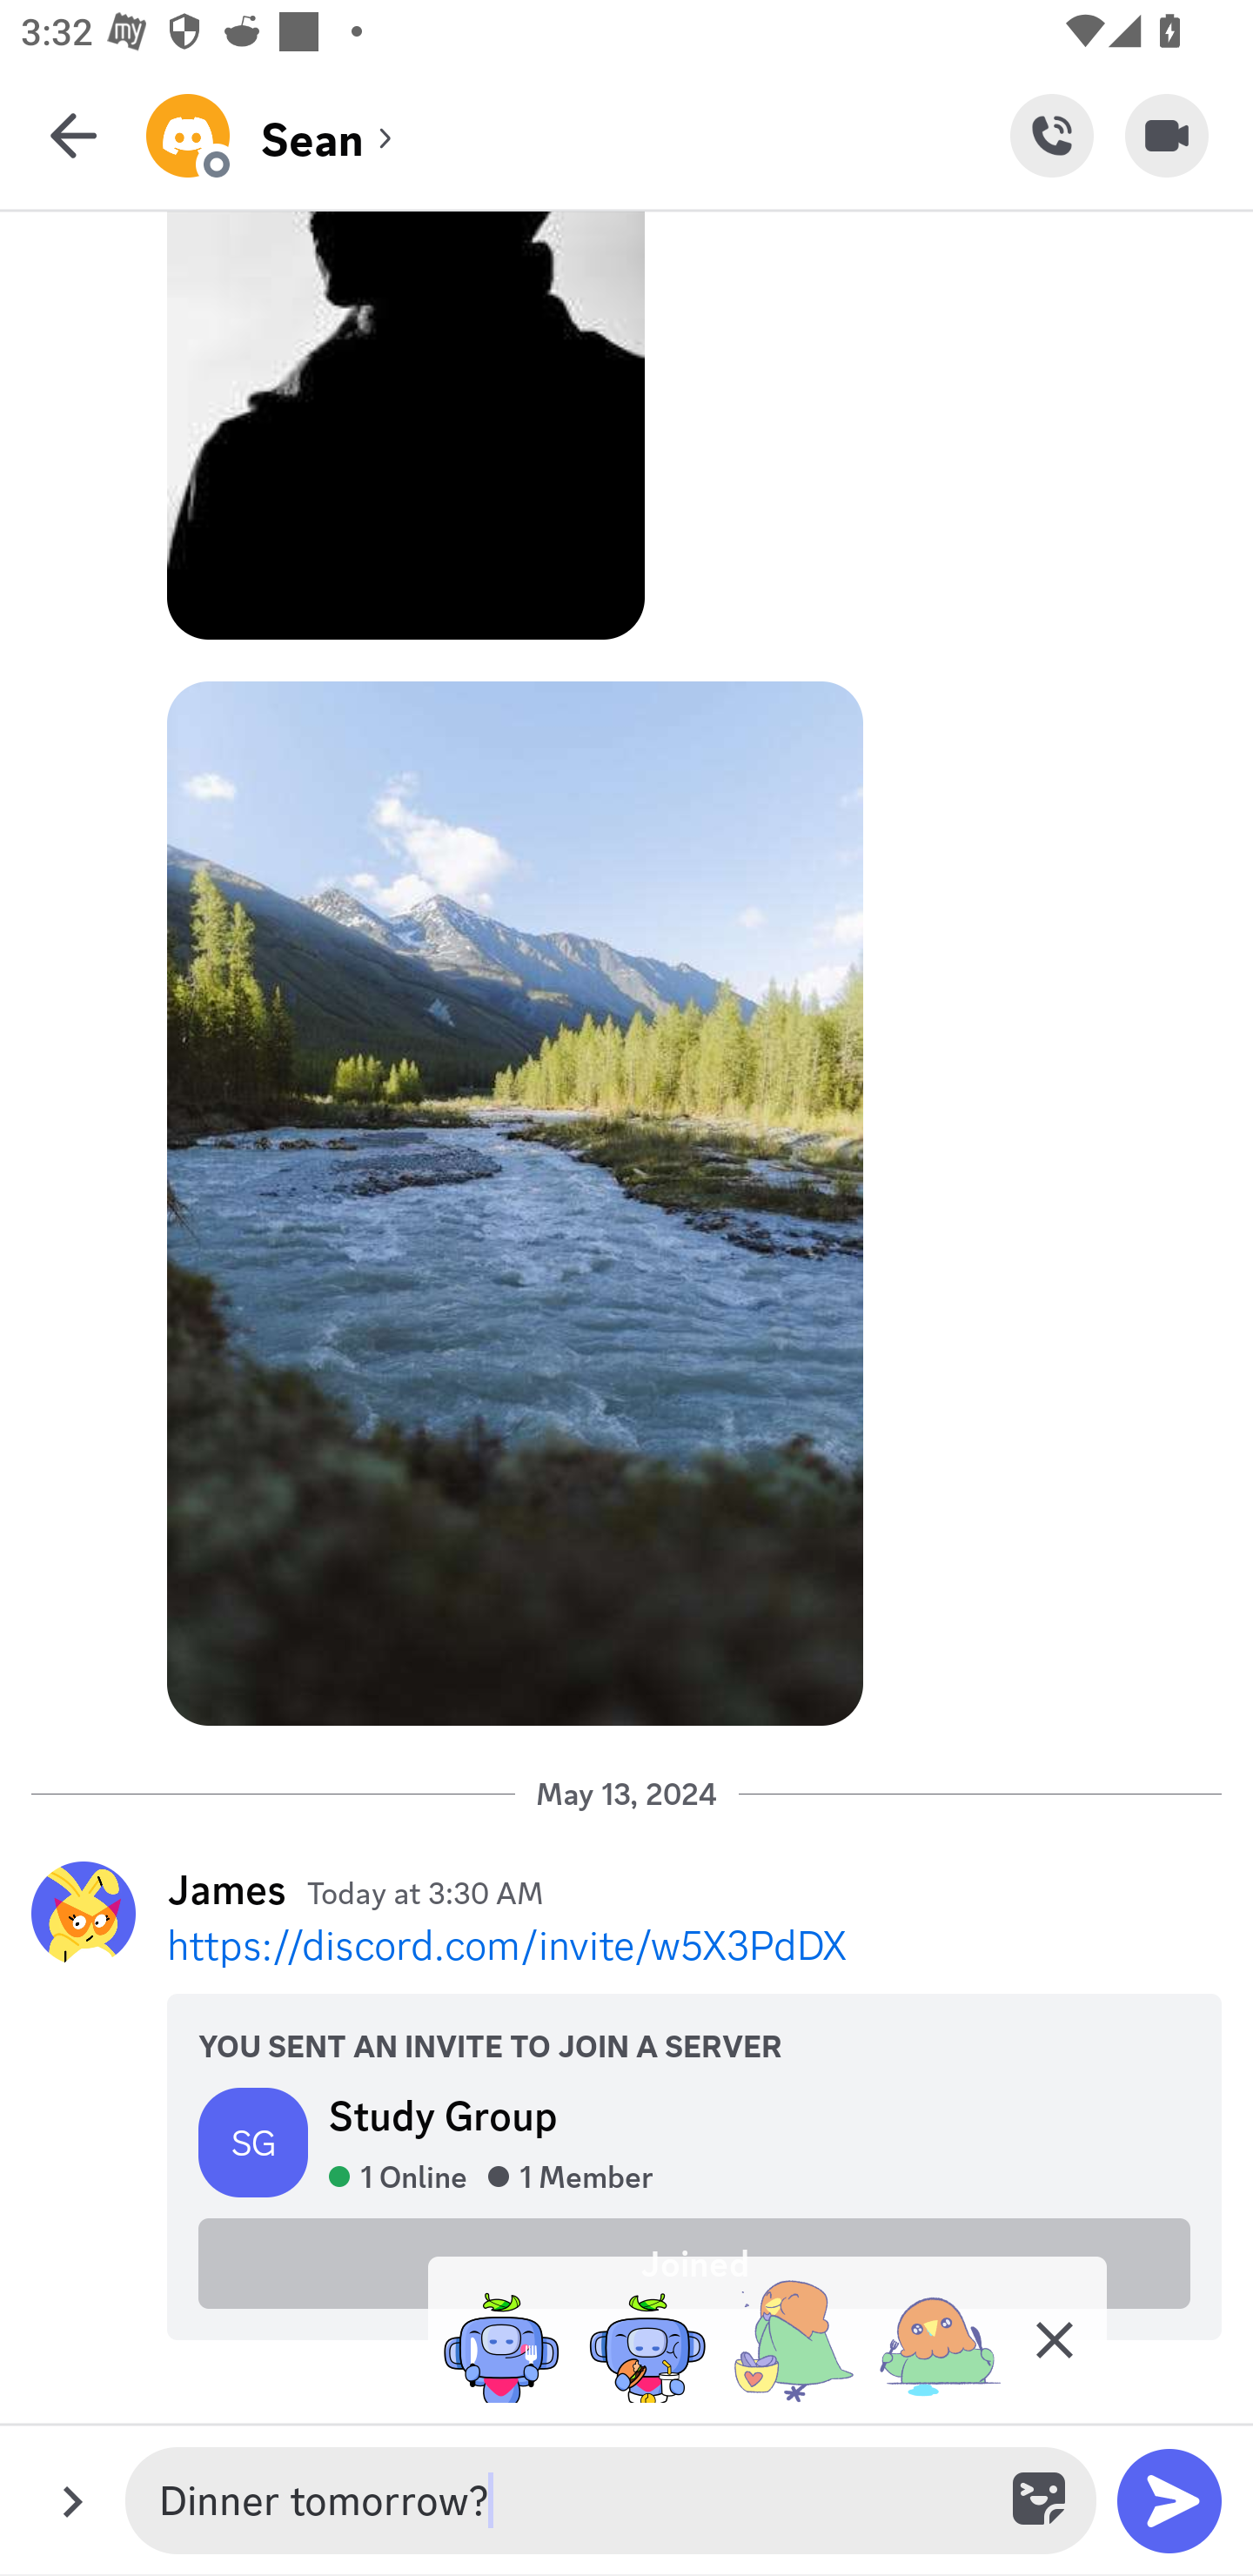  I want to click on Joined, so click(694, 2263).